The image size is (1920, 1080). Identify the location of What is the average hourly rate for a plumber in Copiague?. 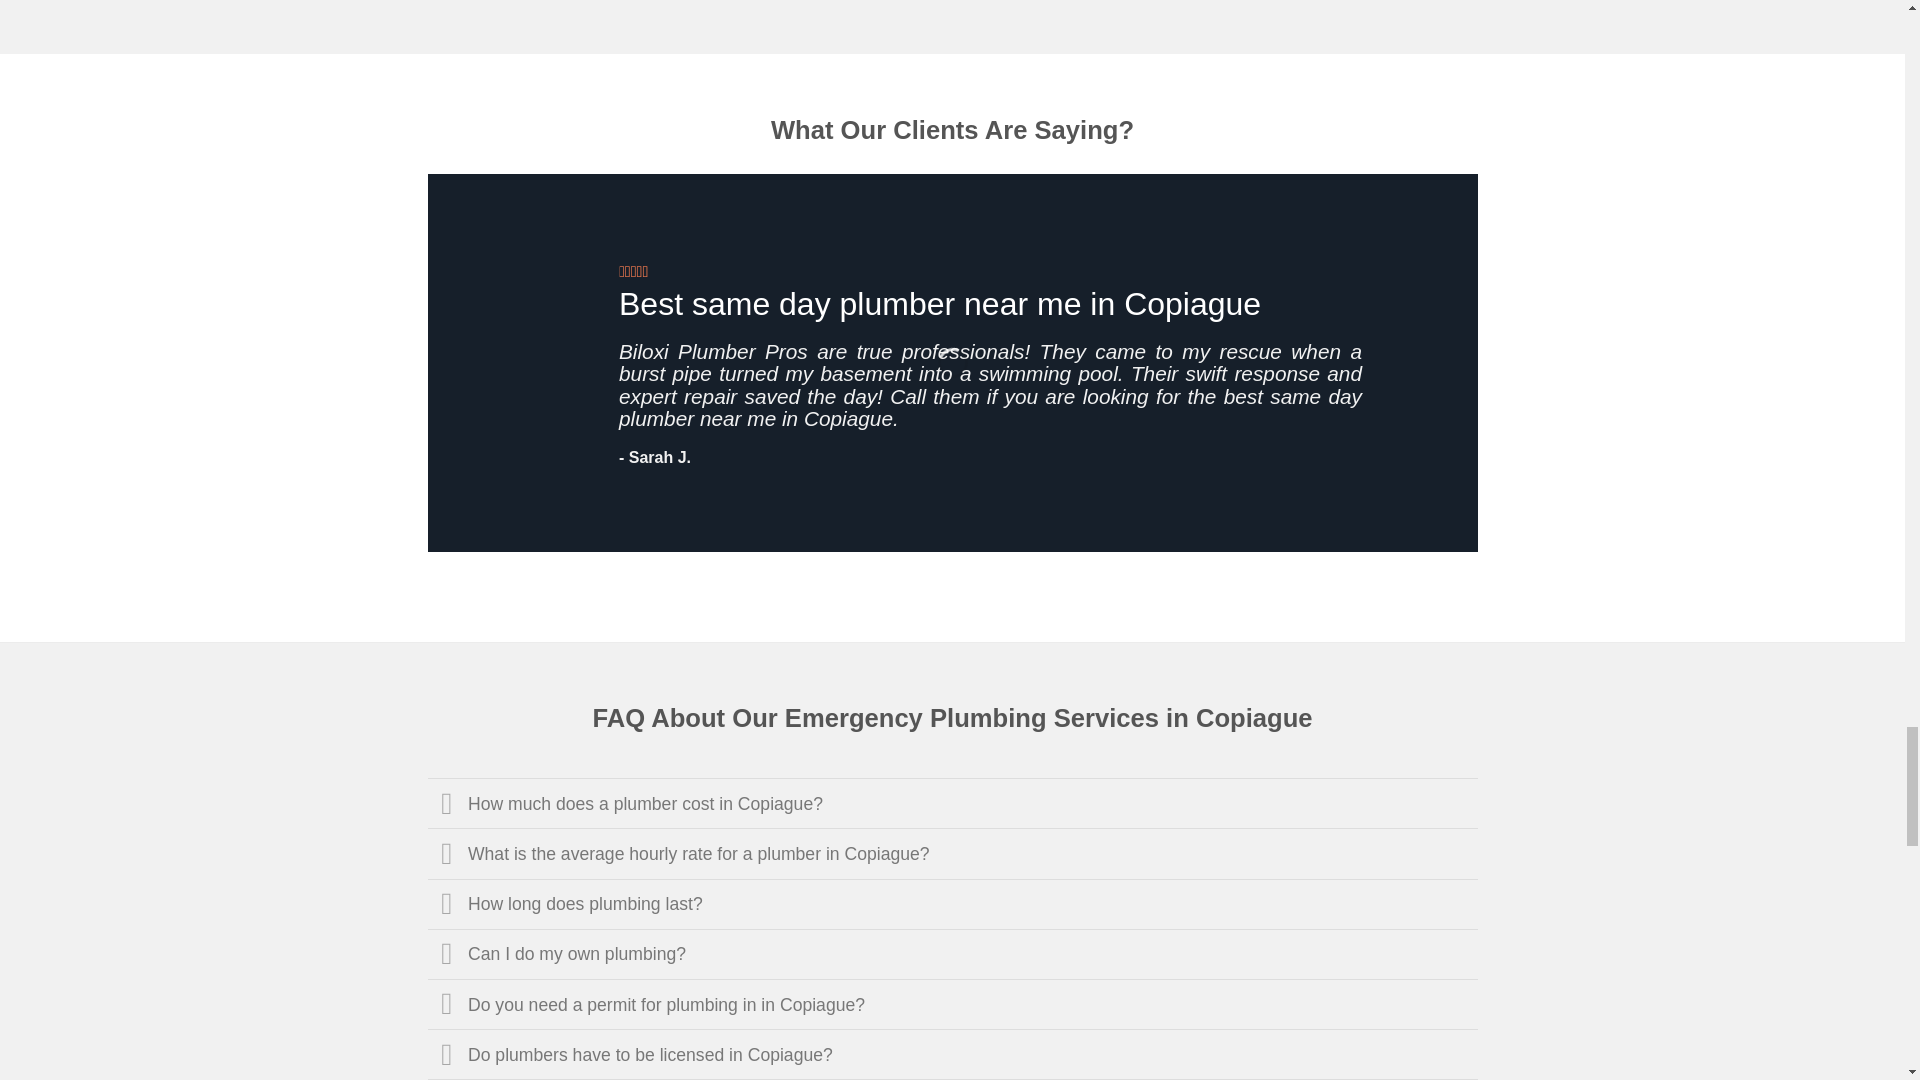
(953, 853).